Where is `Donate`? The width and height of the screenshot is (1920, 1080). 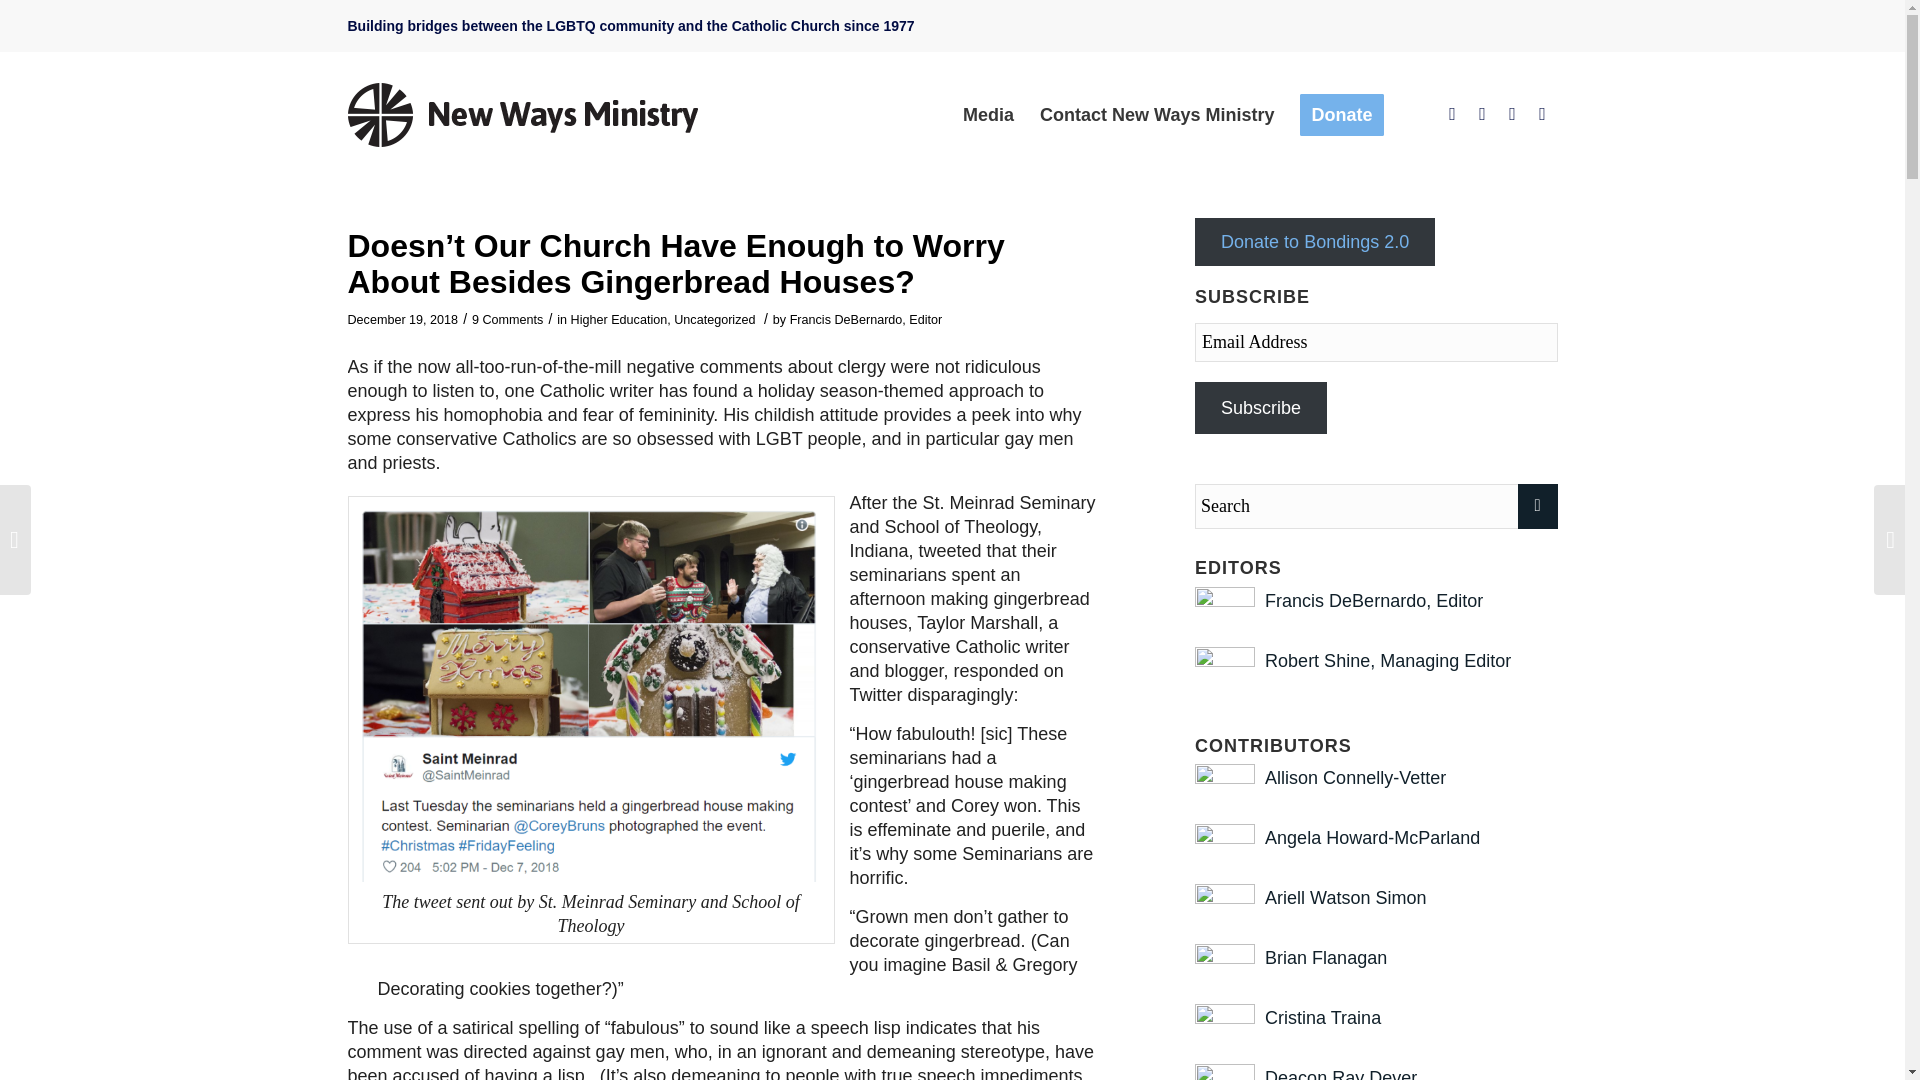 Donate is located at coordinates (1340, 114).